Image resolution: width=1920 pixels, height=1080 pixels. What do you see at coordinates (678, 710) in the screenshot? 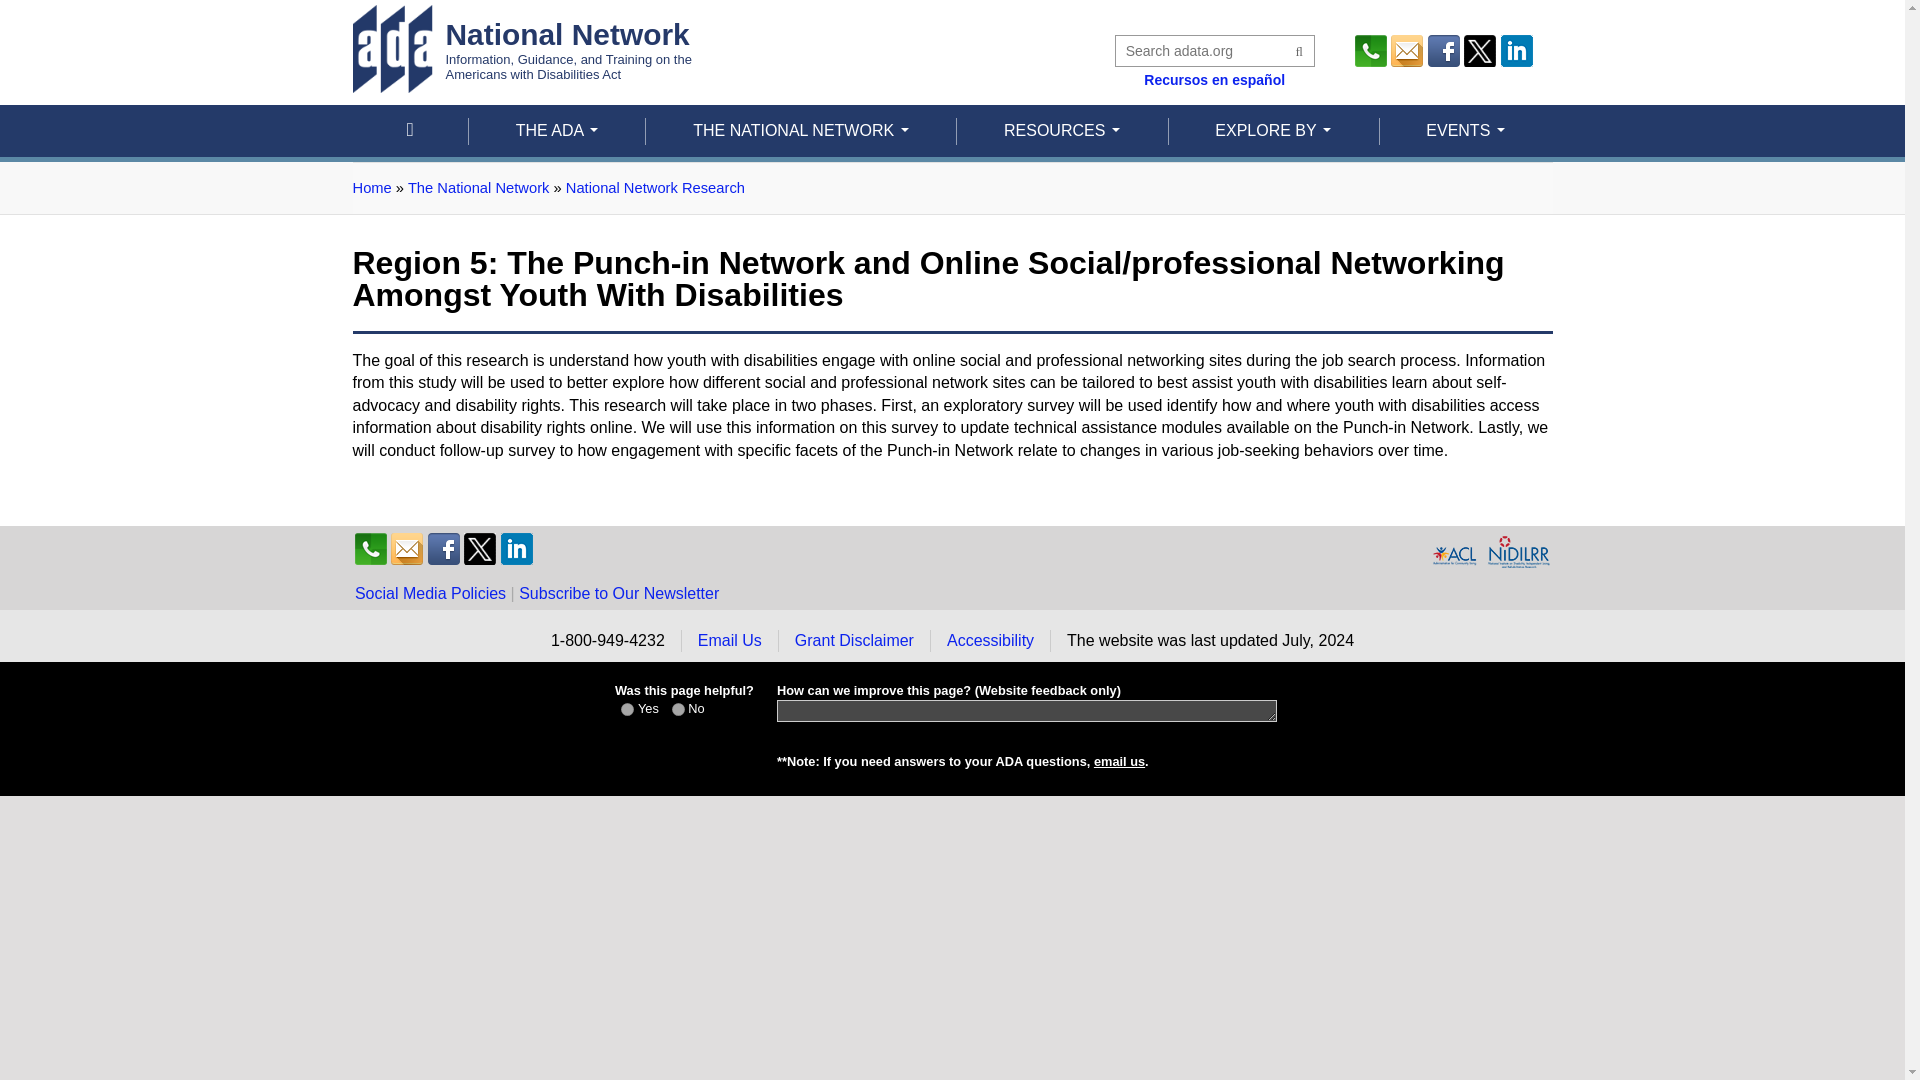
I see `No` at bounding box center [678, 710].